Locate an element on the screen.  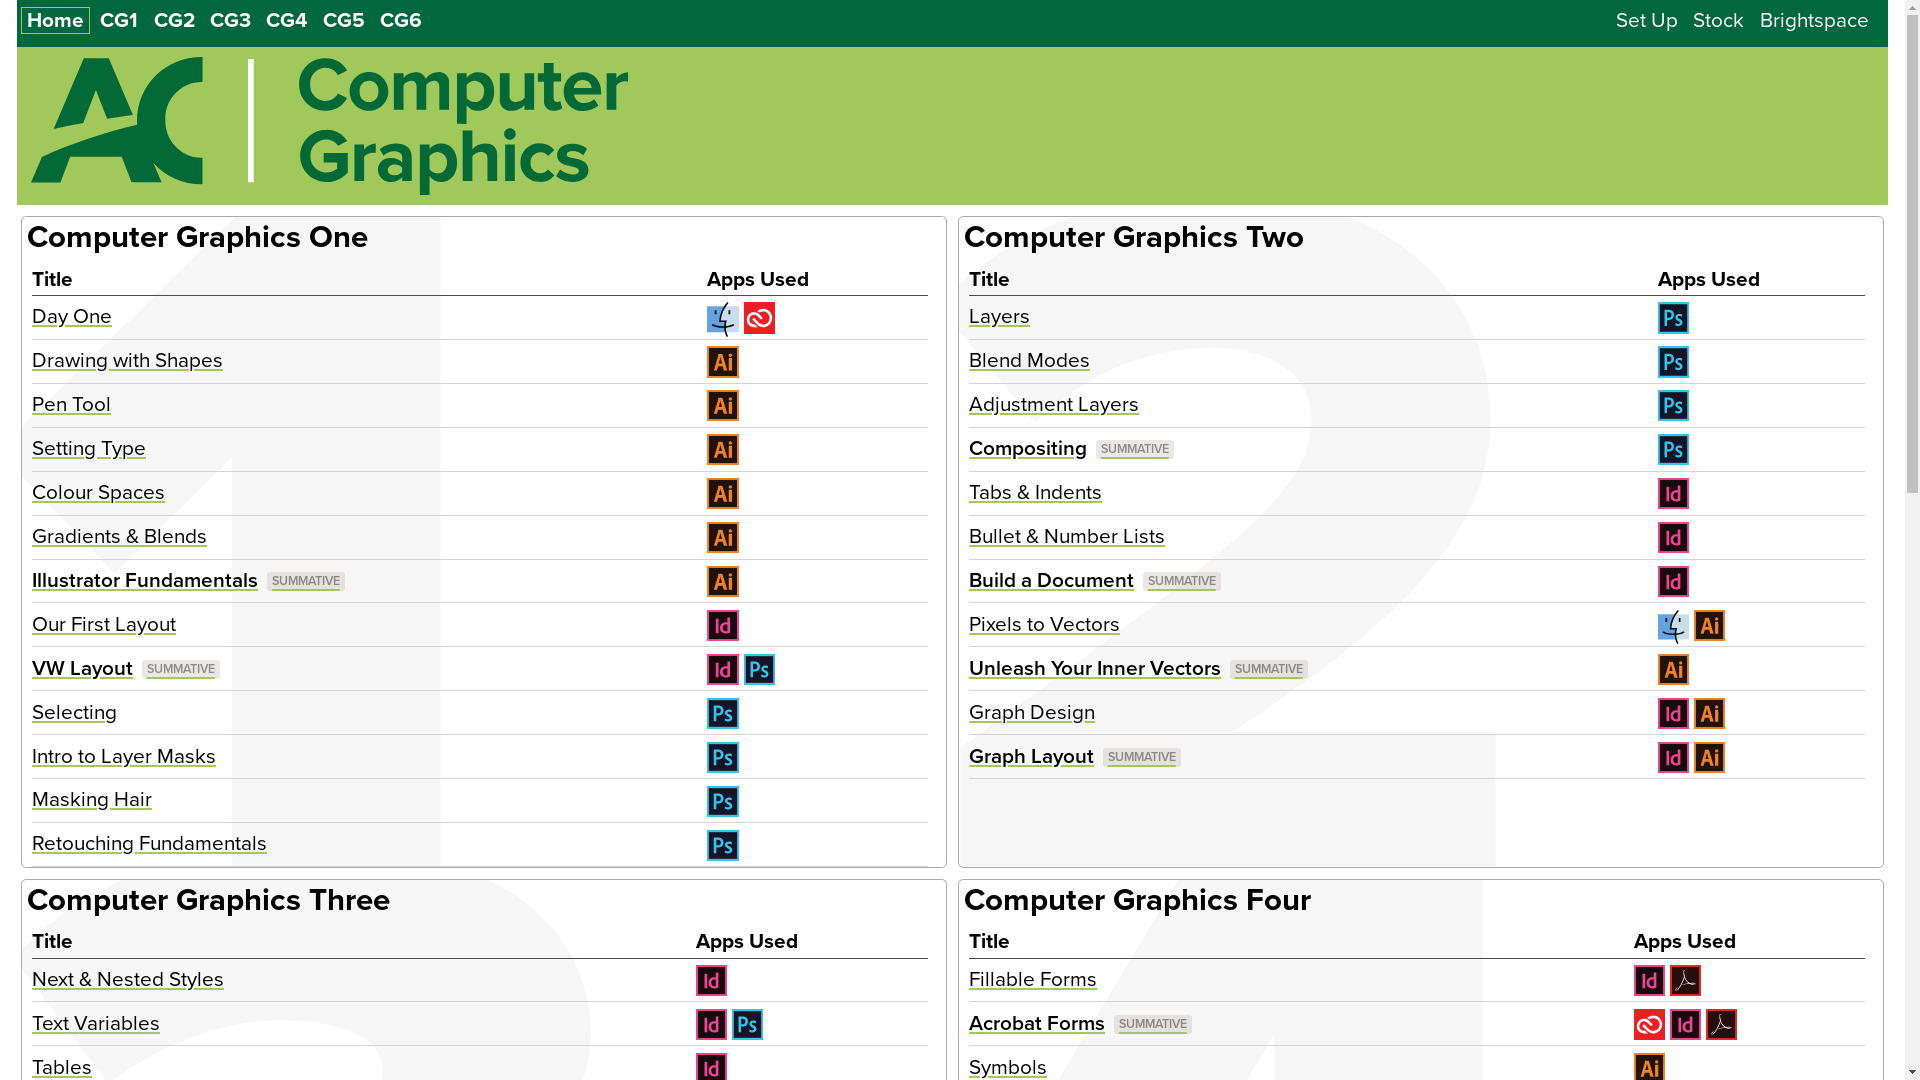
Acrobat Forms is located at coordinates (1080, 1024).